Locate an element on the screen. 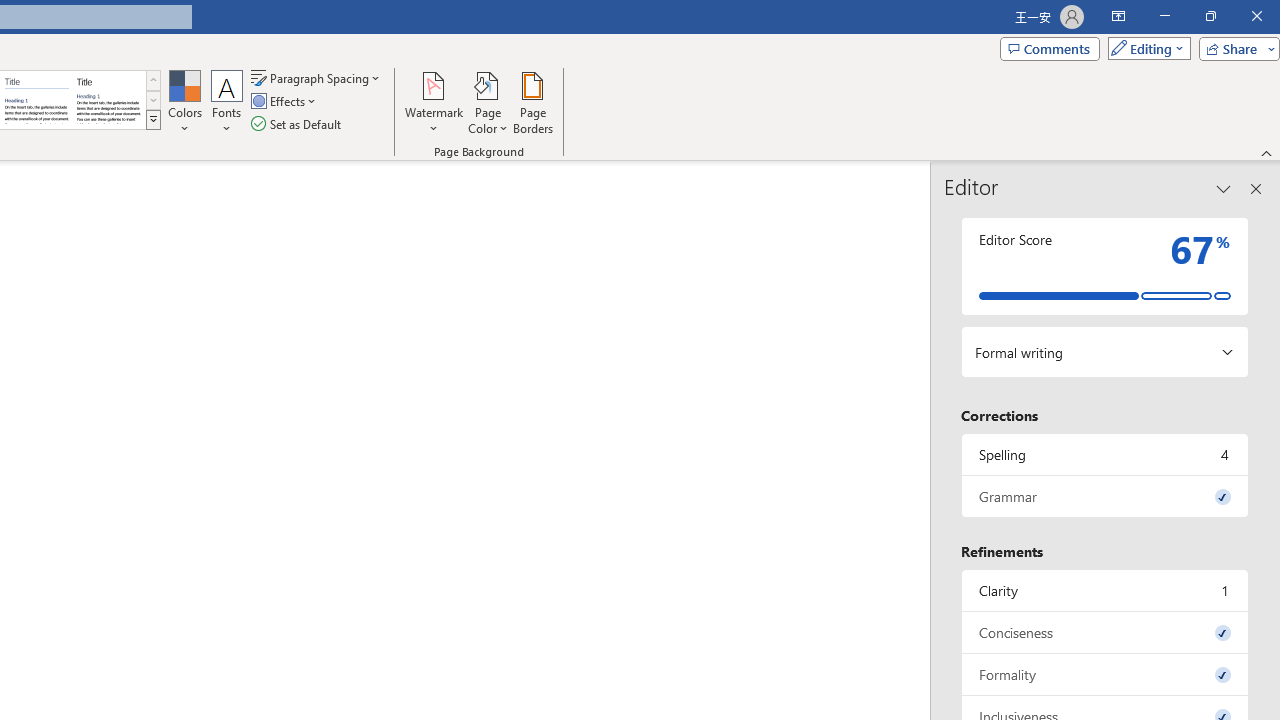  Set as Default is located at coordinates (298, 124).